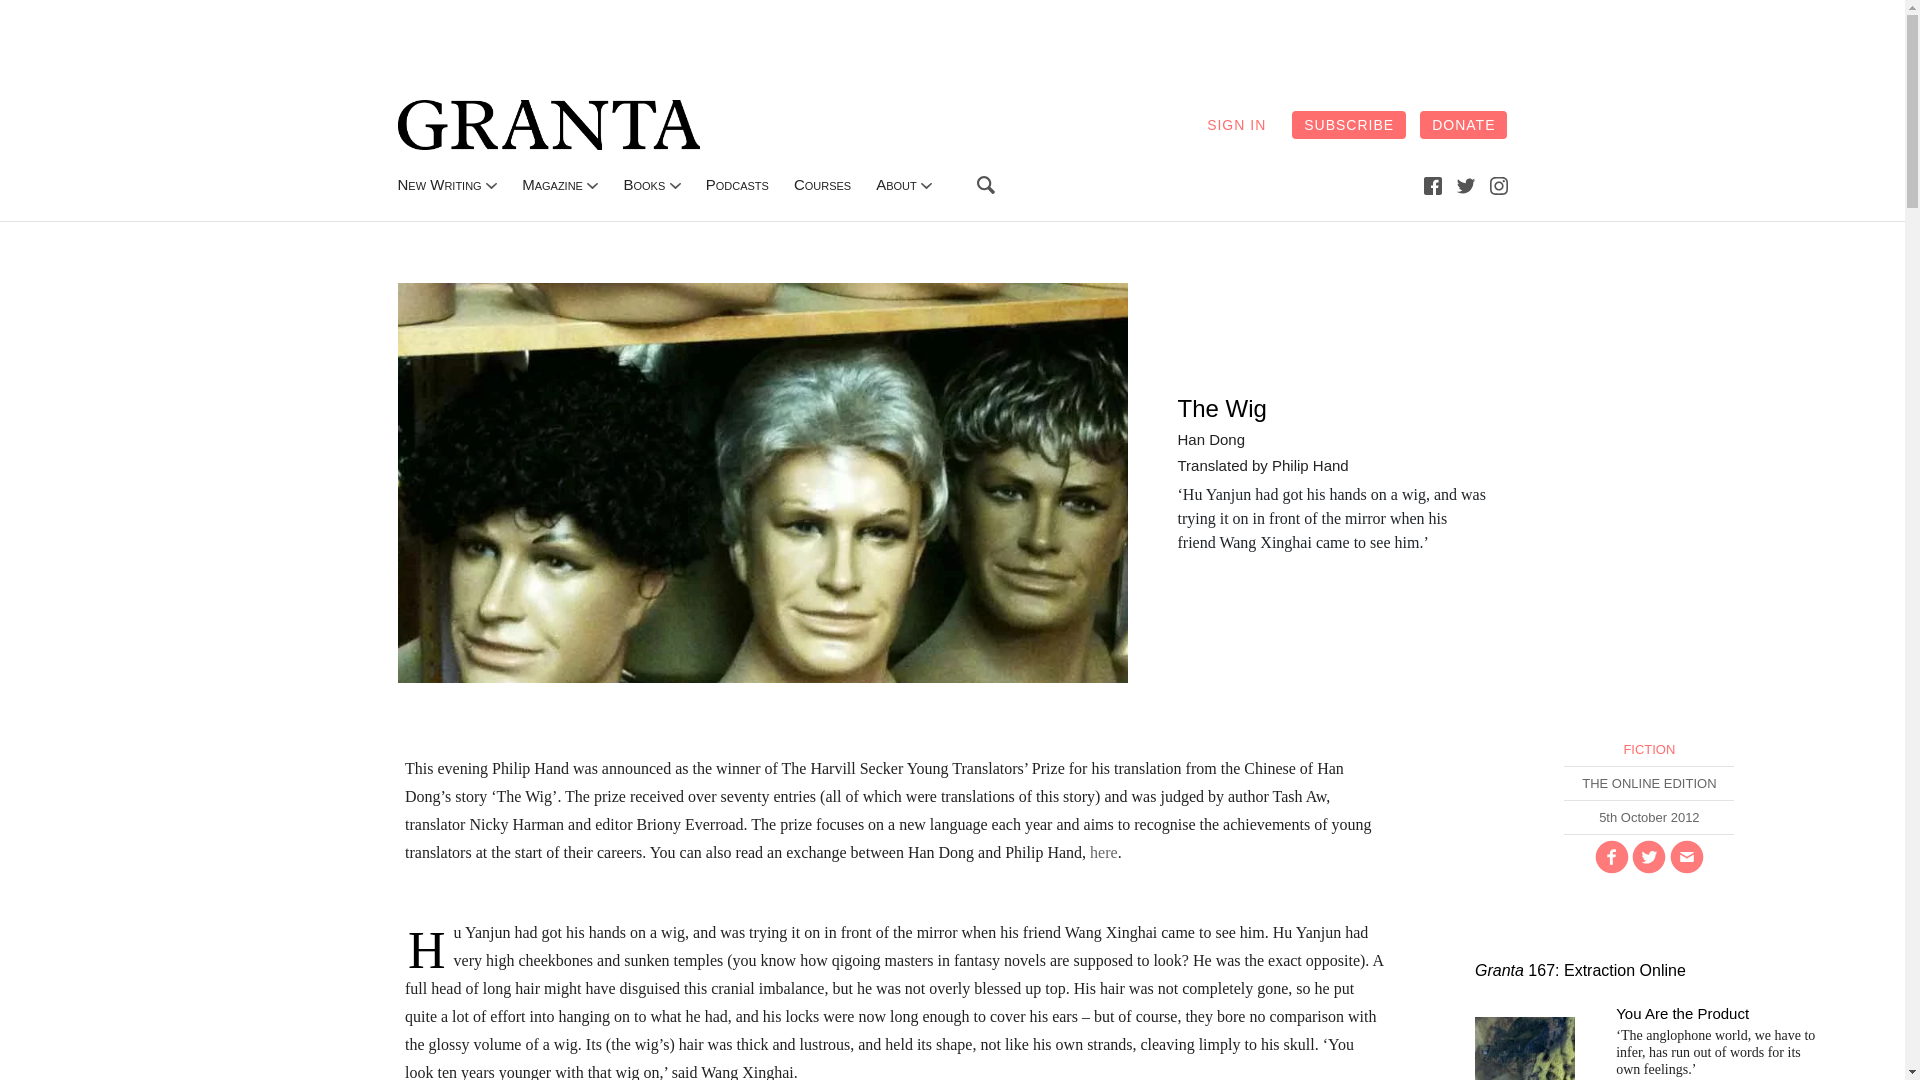  I want to click on Magazine, so click(552, 184).